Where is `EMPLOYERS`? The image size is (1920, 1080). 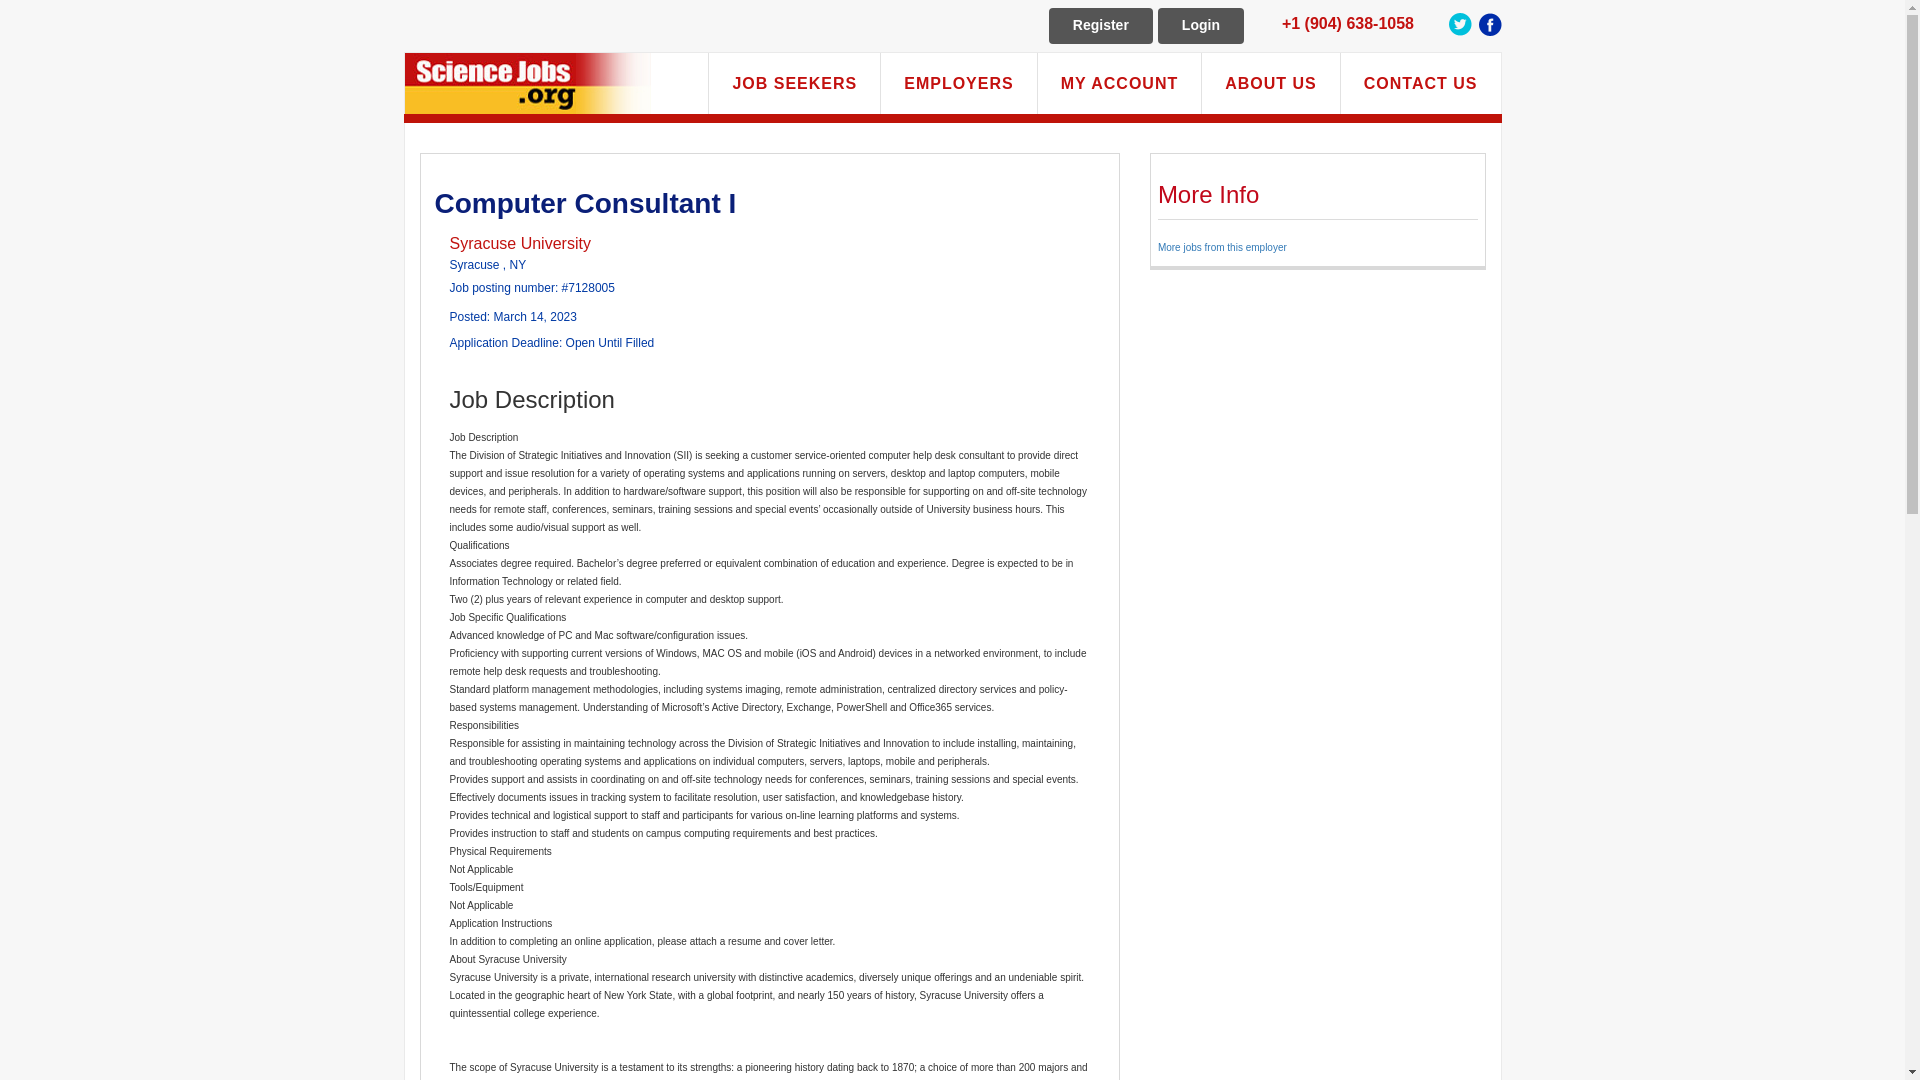
EMPLOYERS is located at coordinates (958, 84).